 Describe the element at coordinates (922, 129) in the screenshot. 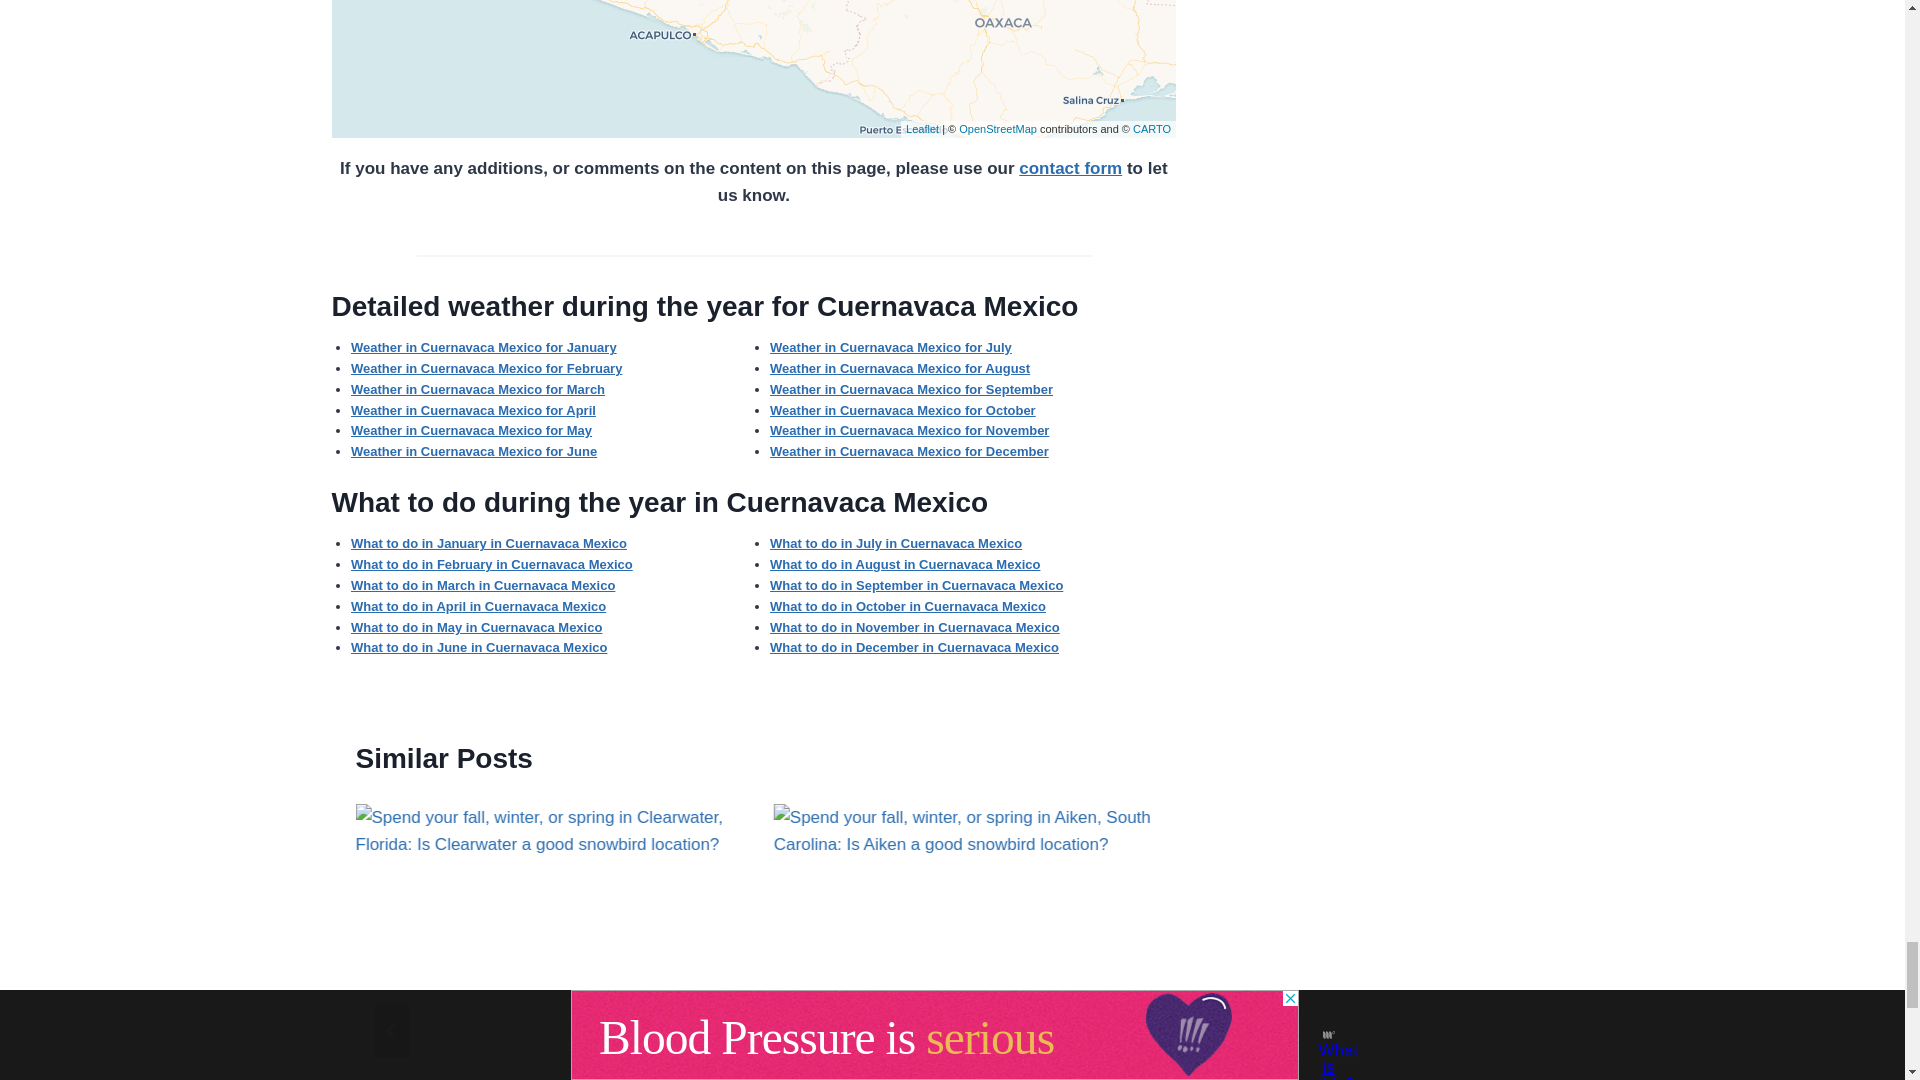

I see `A JS library for interactive maps` at that location.